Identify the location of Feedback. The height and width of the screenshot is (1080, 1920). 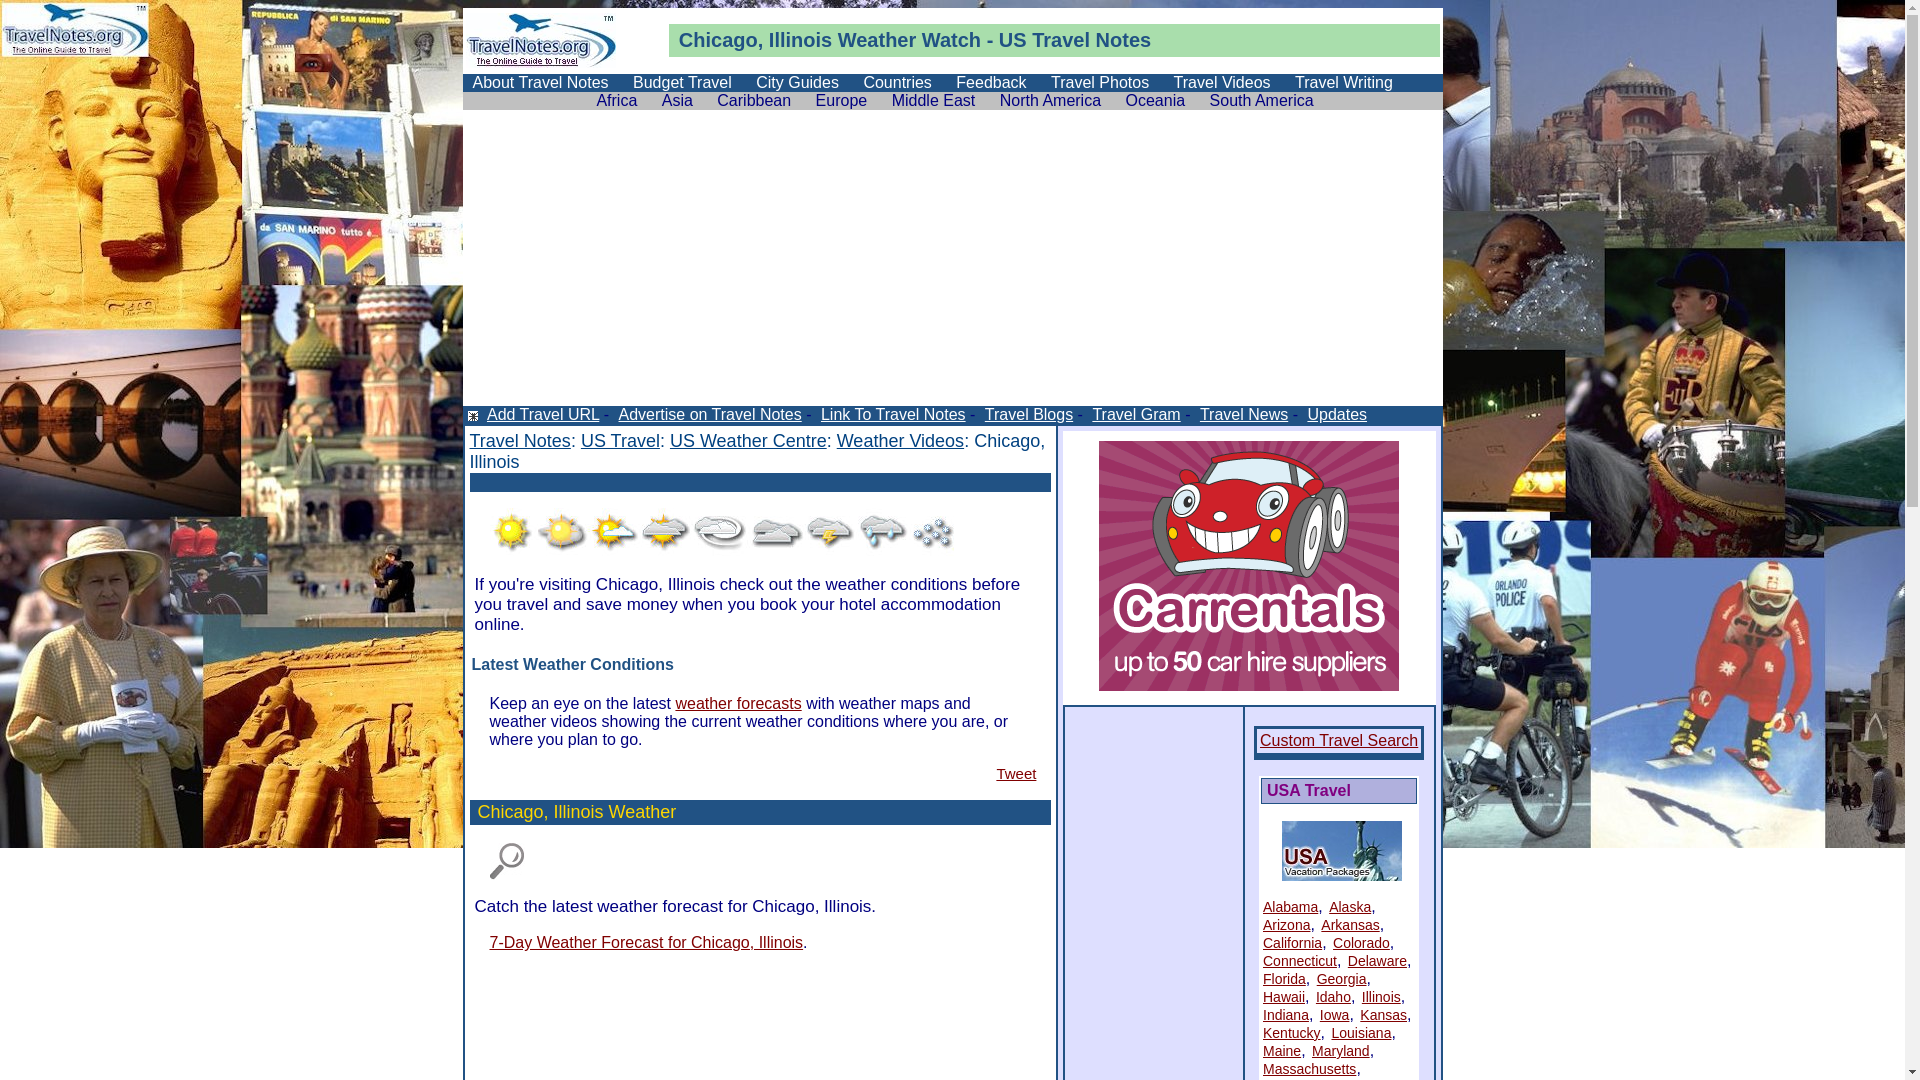
(991, 82).